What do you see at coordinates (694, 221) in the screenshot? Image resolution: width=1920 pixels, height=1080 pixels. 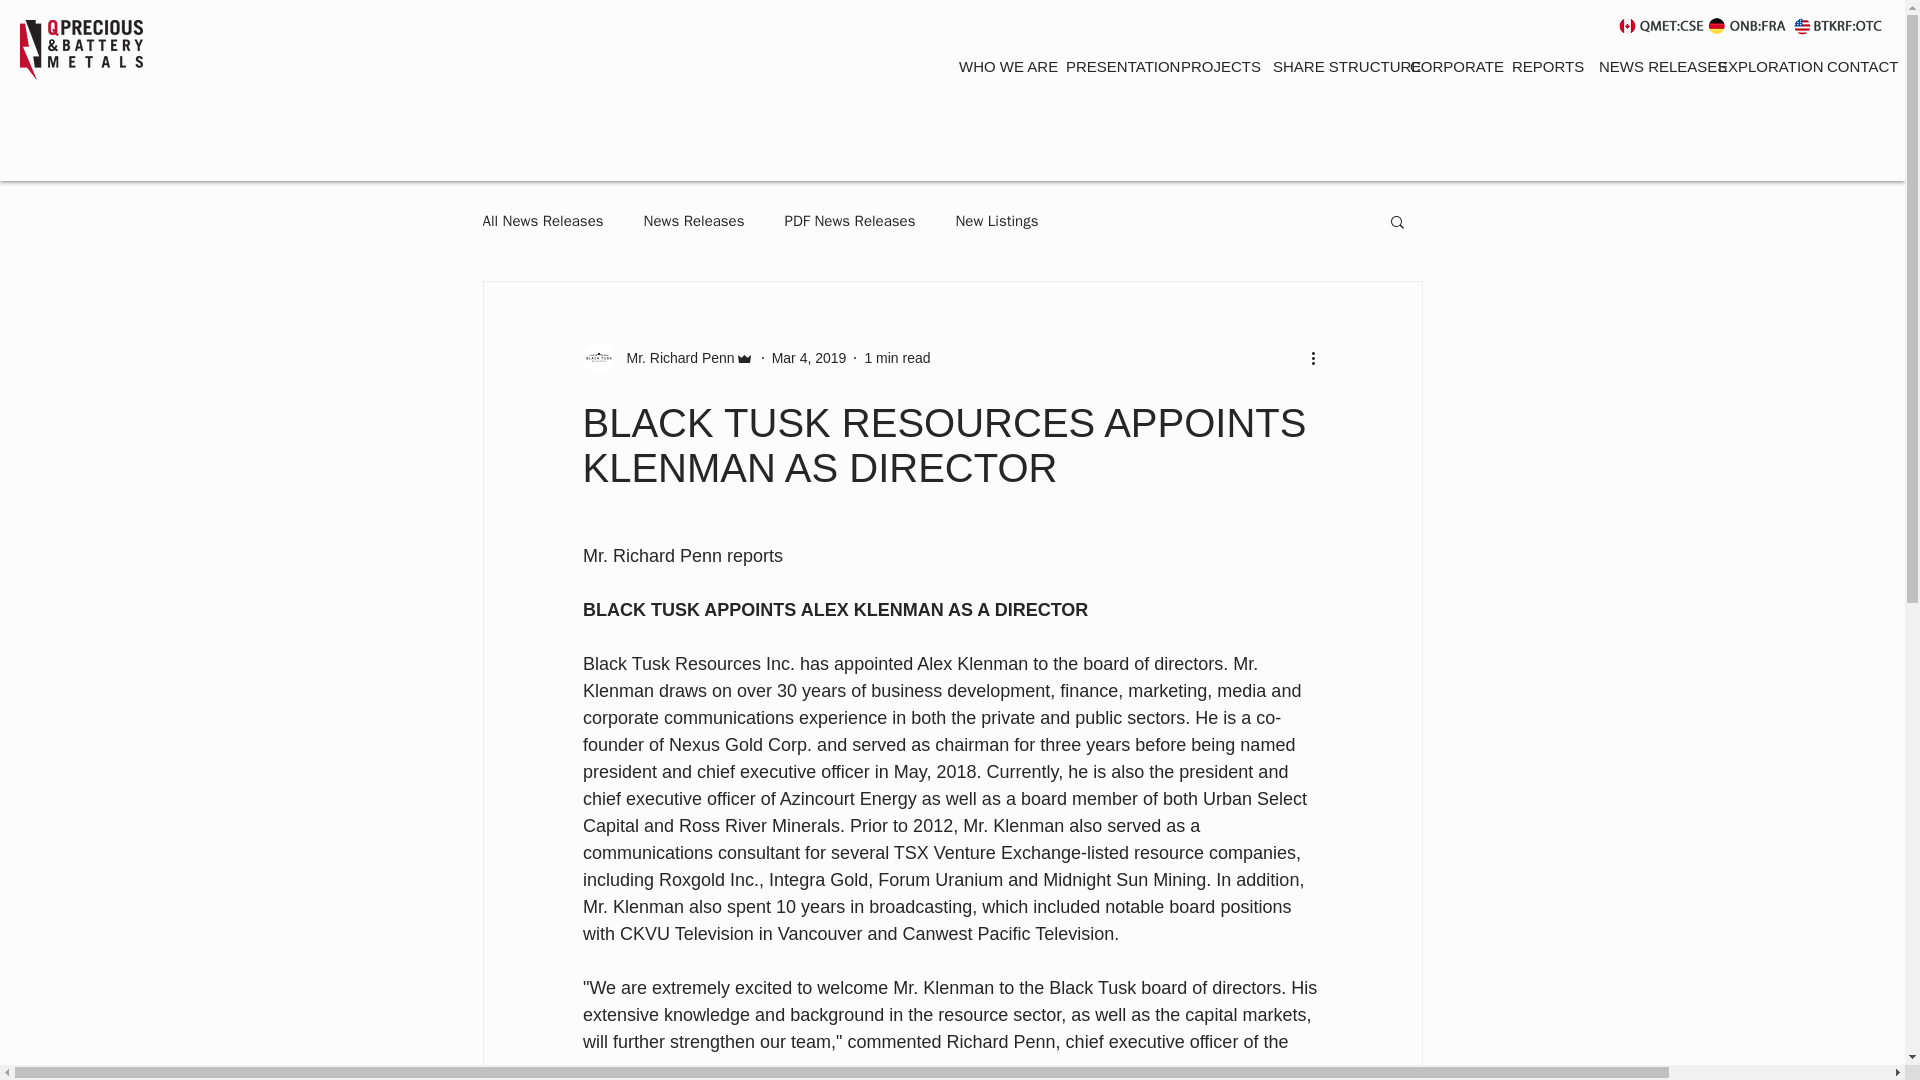 I see `News Releases` at bounding box center [694, 221].